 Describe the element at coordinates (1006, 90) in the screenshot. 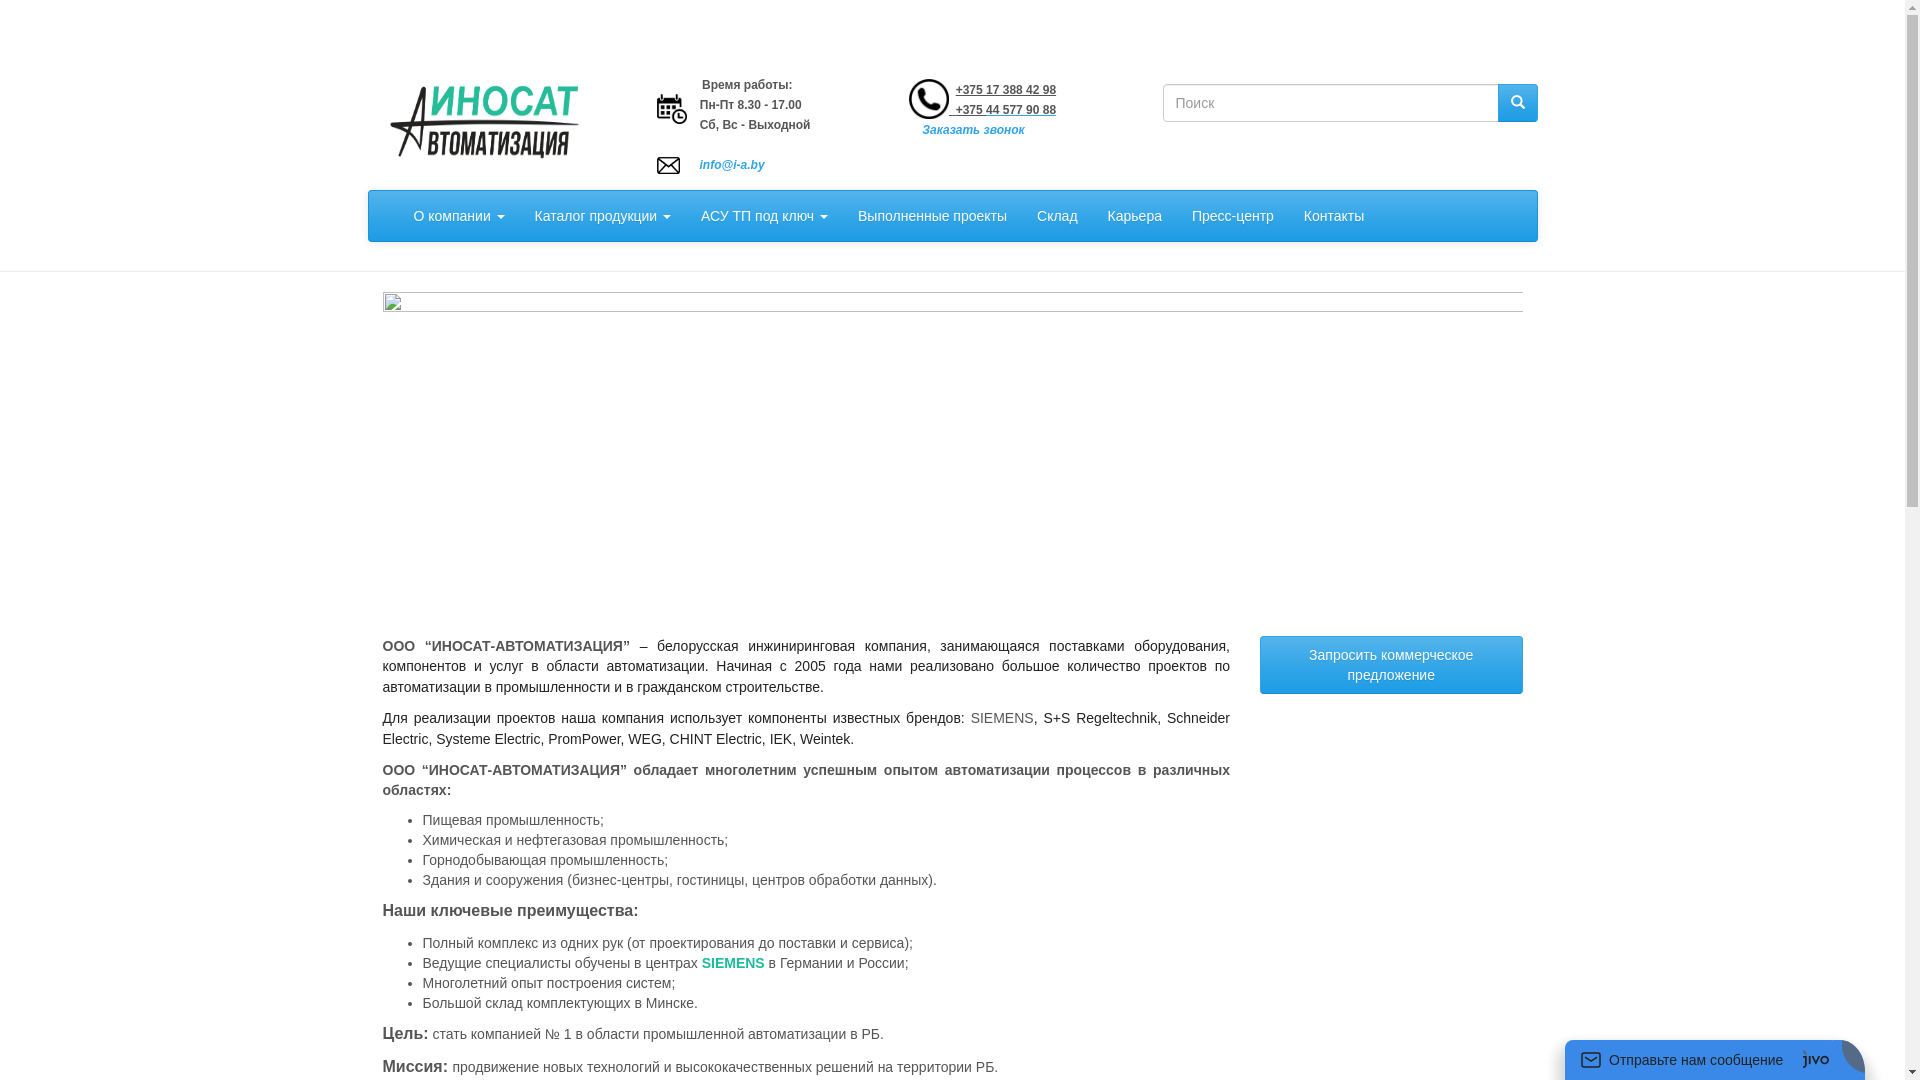

I see `+375 17 388 42 98` at that location.